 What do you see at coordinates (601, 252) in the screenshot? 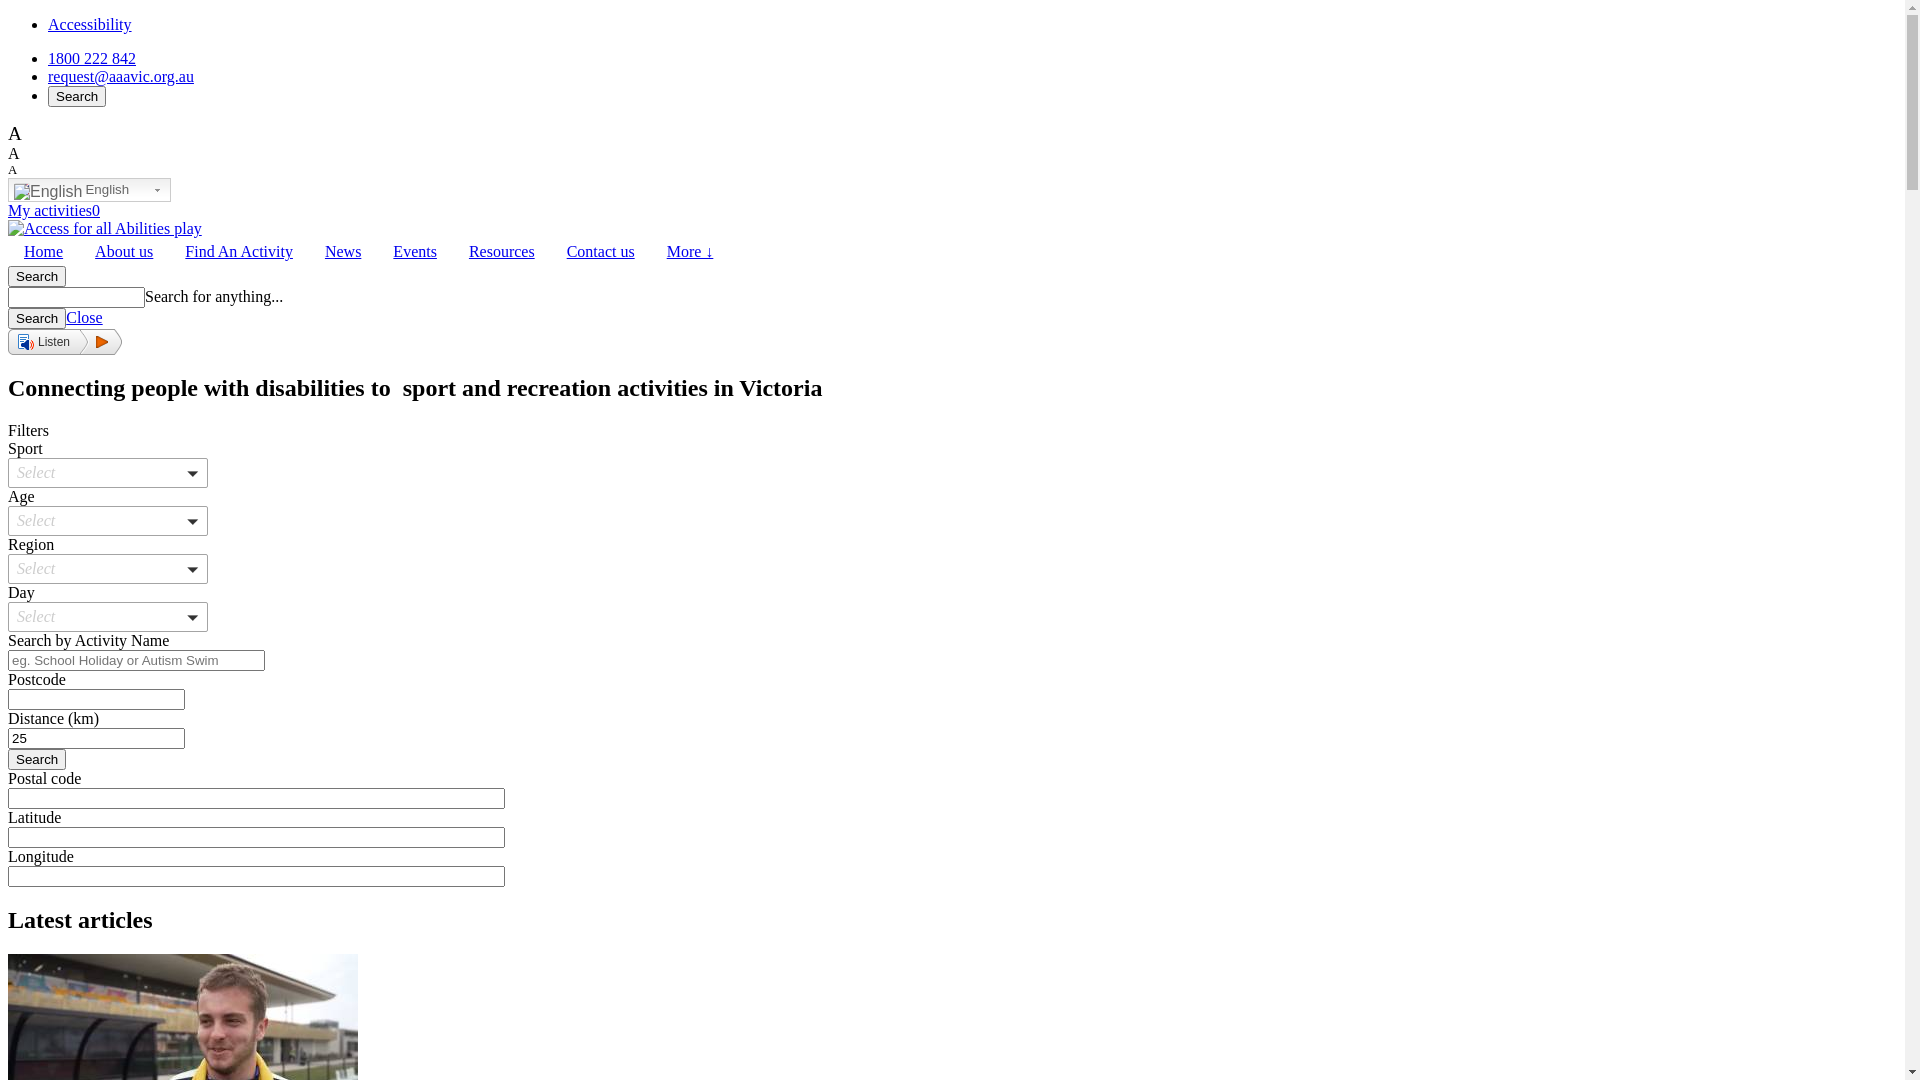
I see `Contact us` at bounding box center [601, 252].